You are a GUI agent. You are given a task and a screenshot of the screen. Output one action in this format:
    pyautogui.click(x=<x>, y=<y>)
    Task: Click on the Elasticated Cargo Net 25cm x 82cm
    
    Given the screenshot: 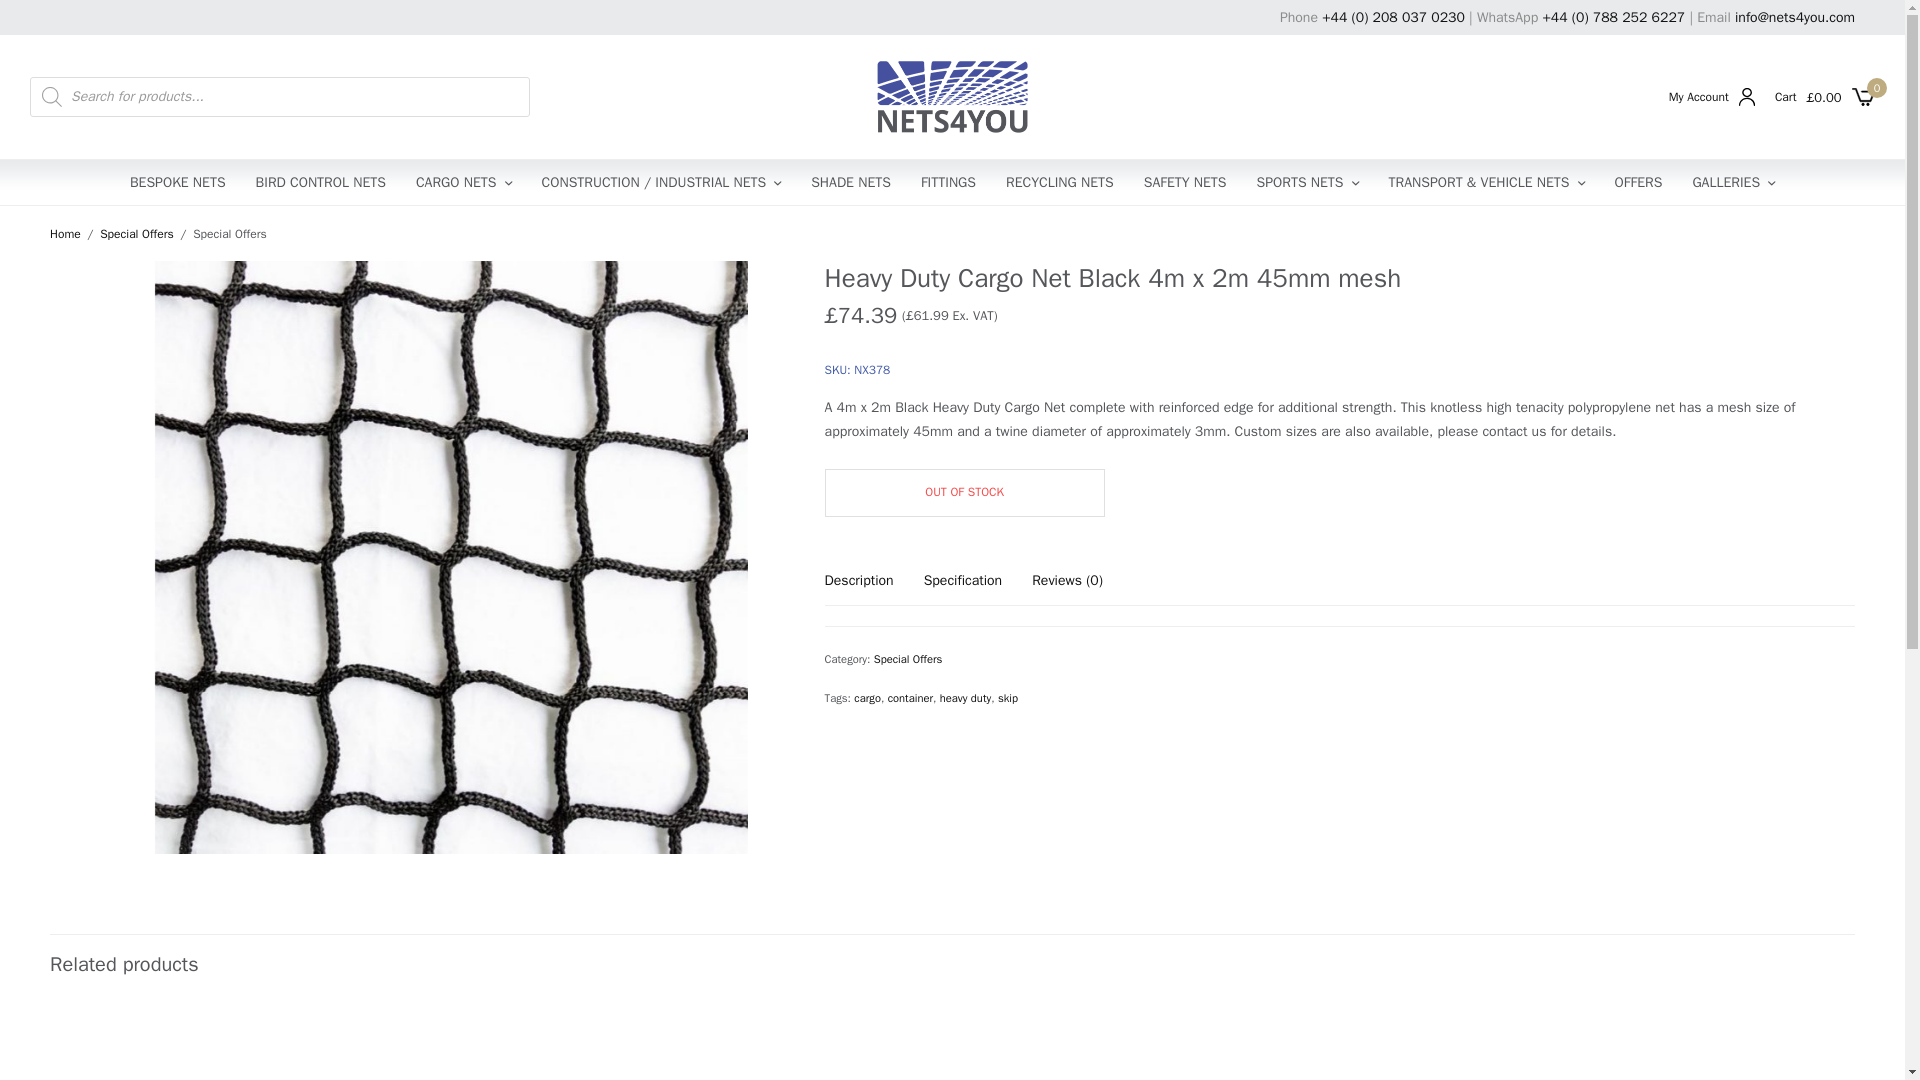 What is the action you would take?
    pyautogui.click(x=188, y=1042)
    